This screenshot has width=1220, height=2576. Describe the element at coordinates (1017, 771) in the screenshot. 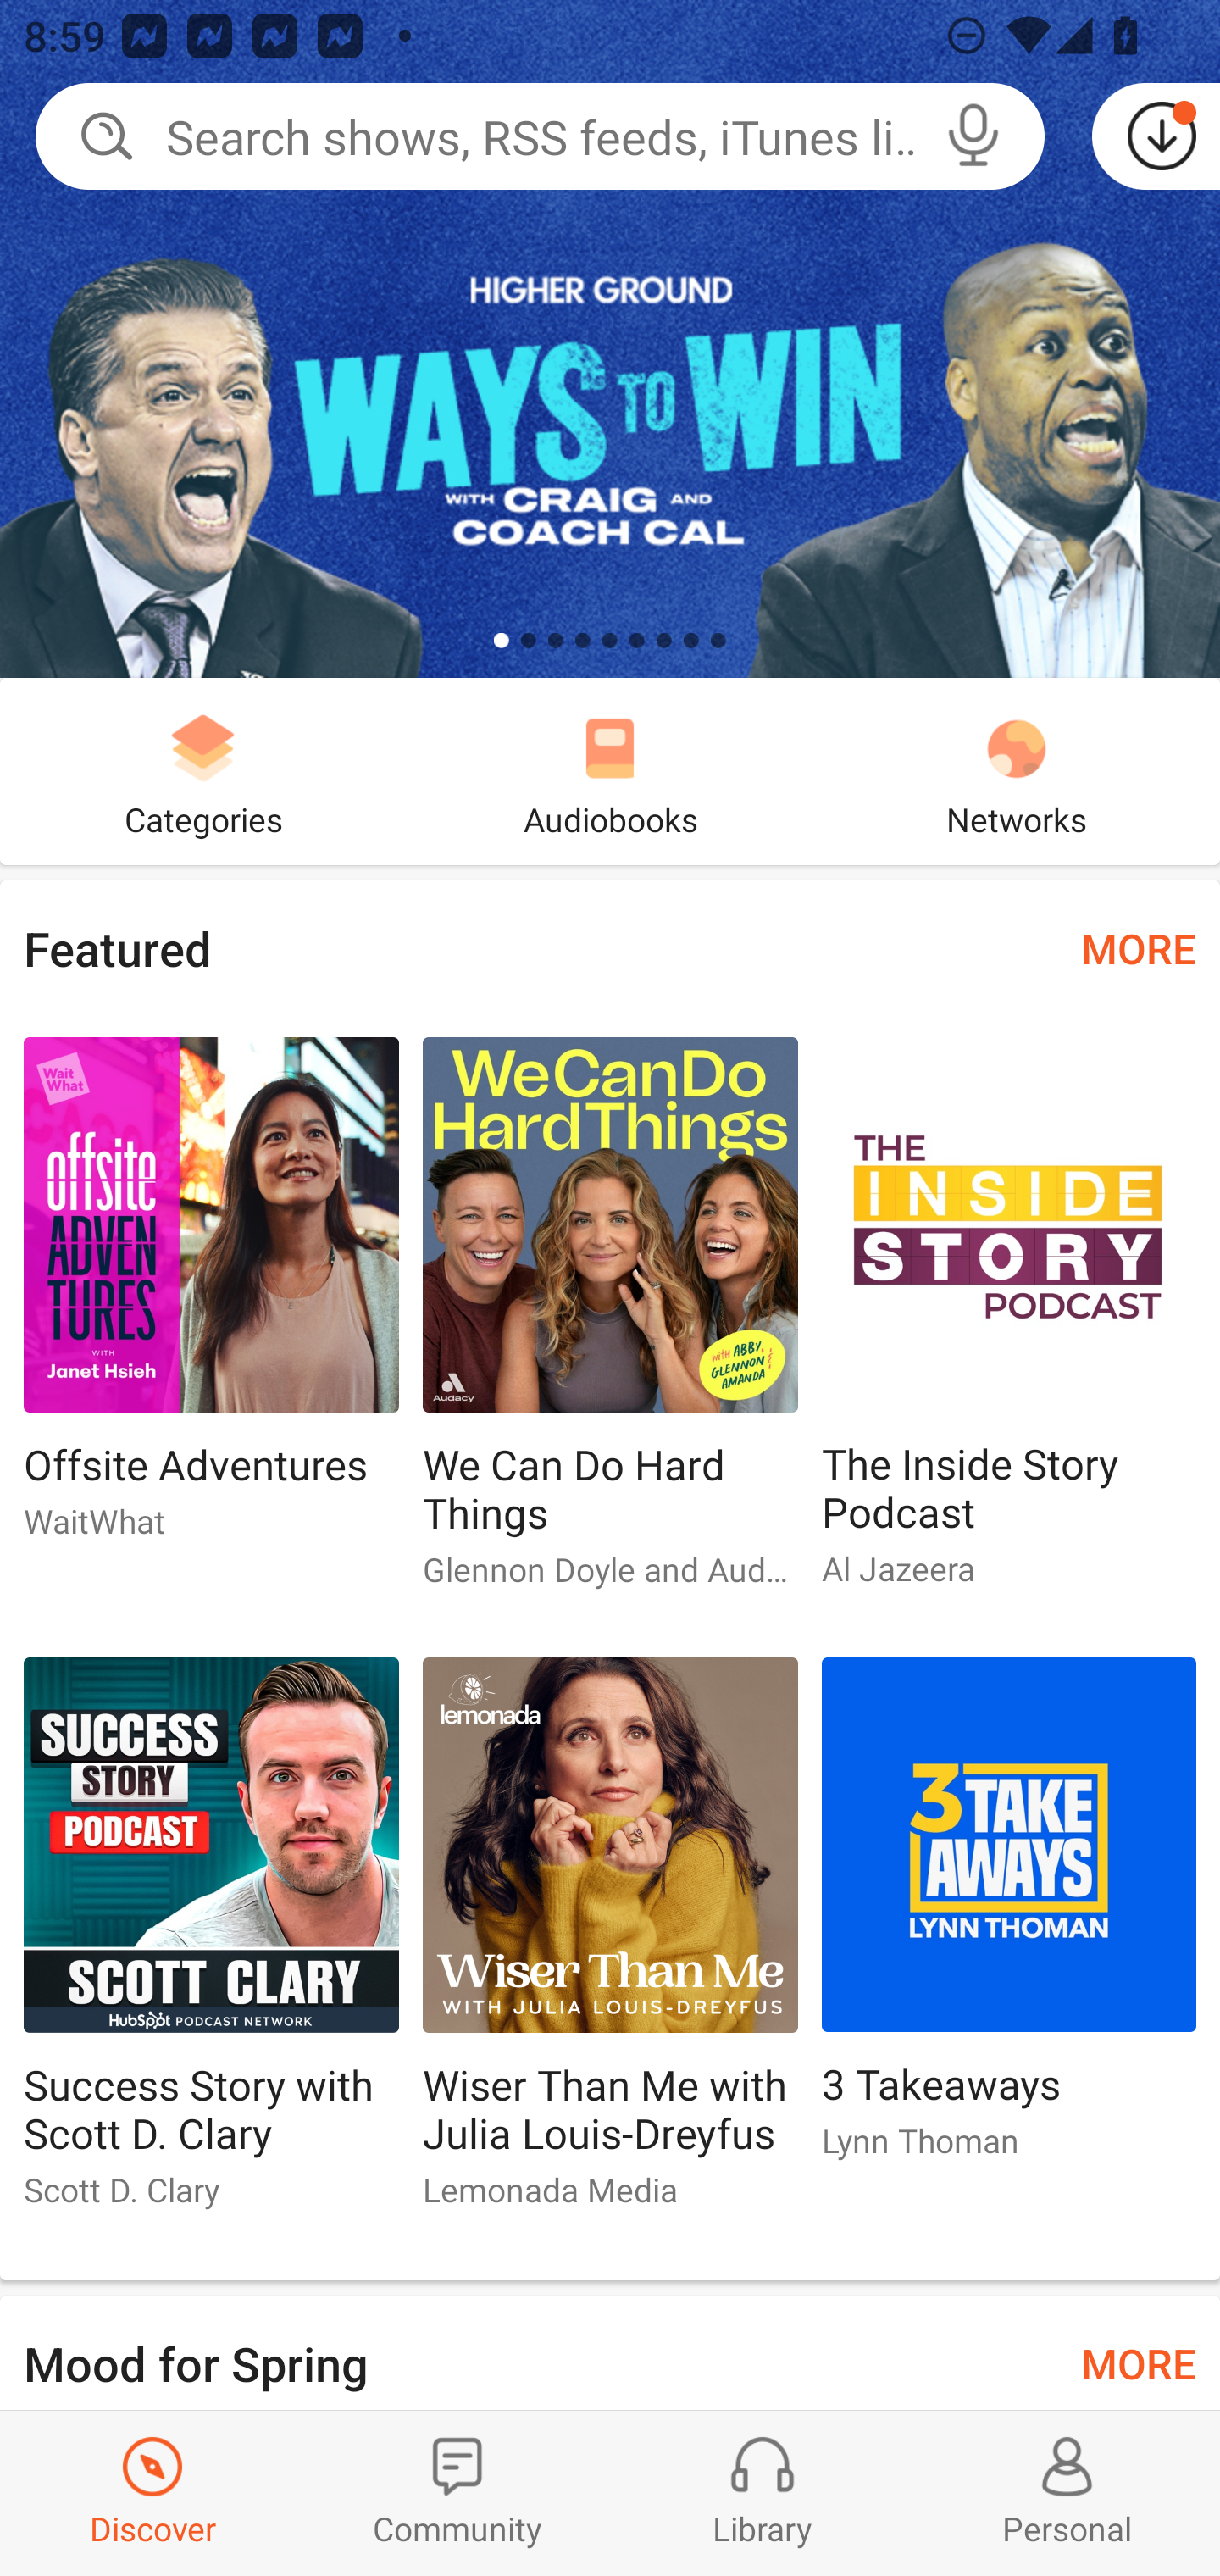

I see `Networks` at that location.